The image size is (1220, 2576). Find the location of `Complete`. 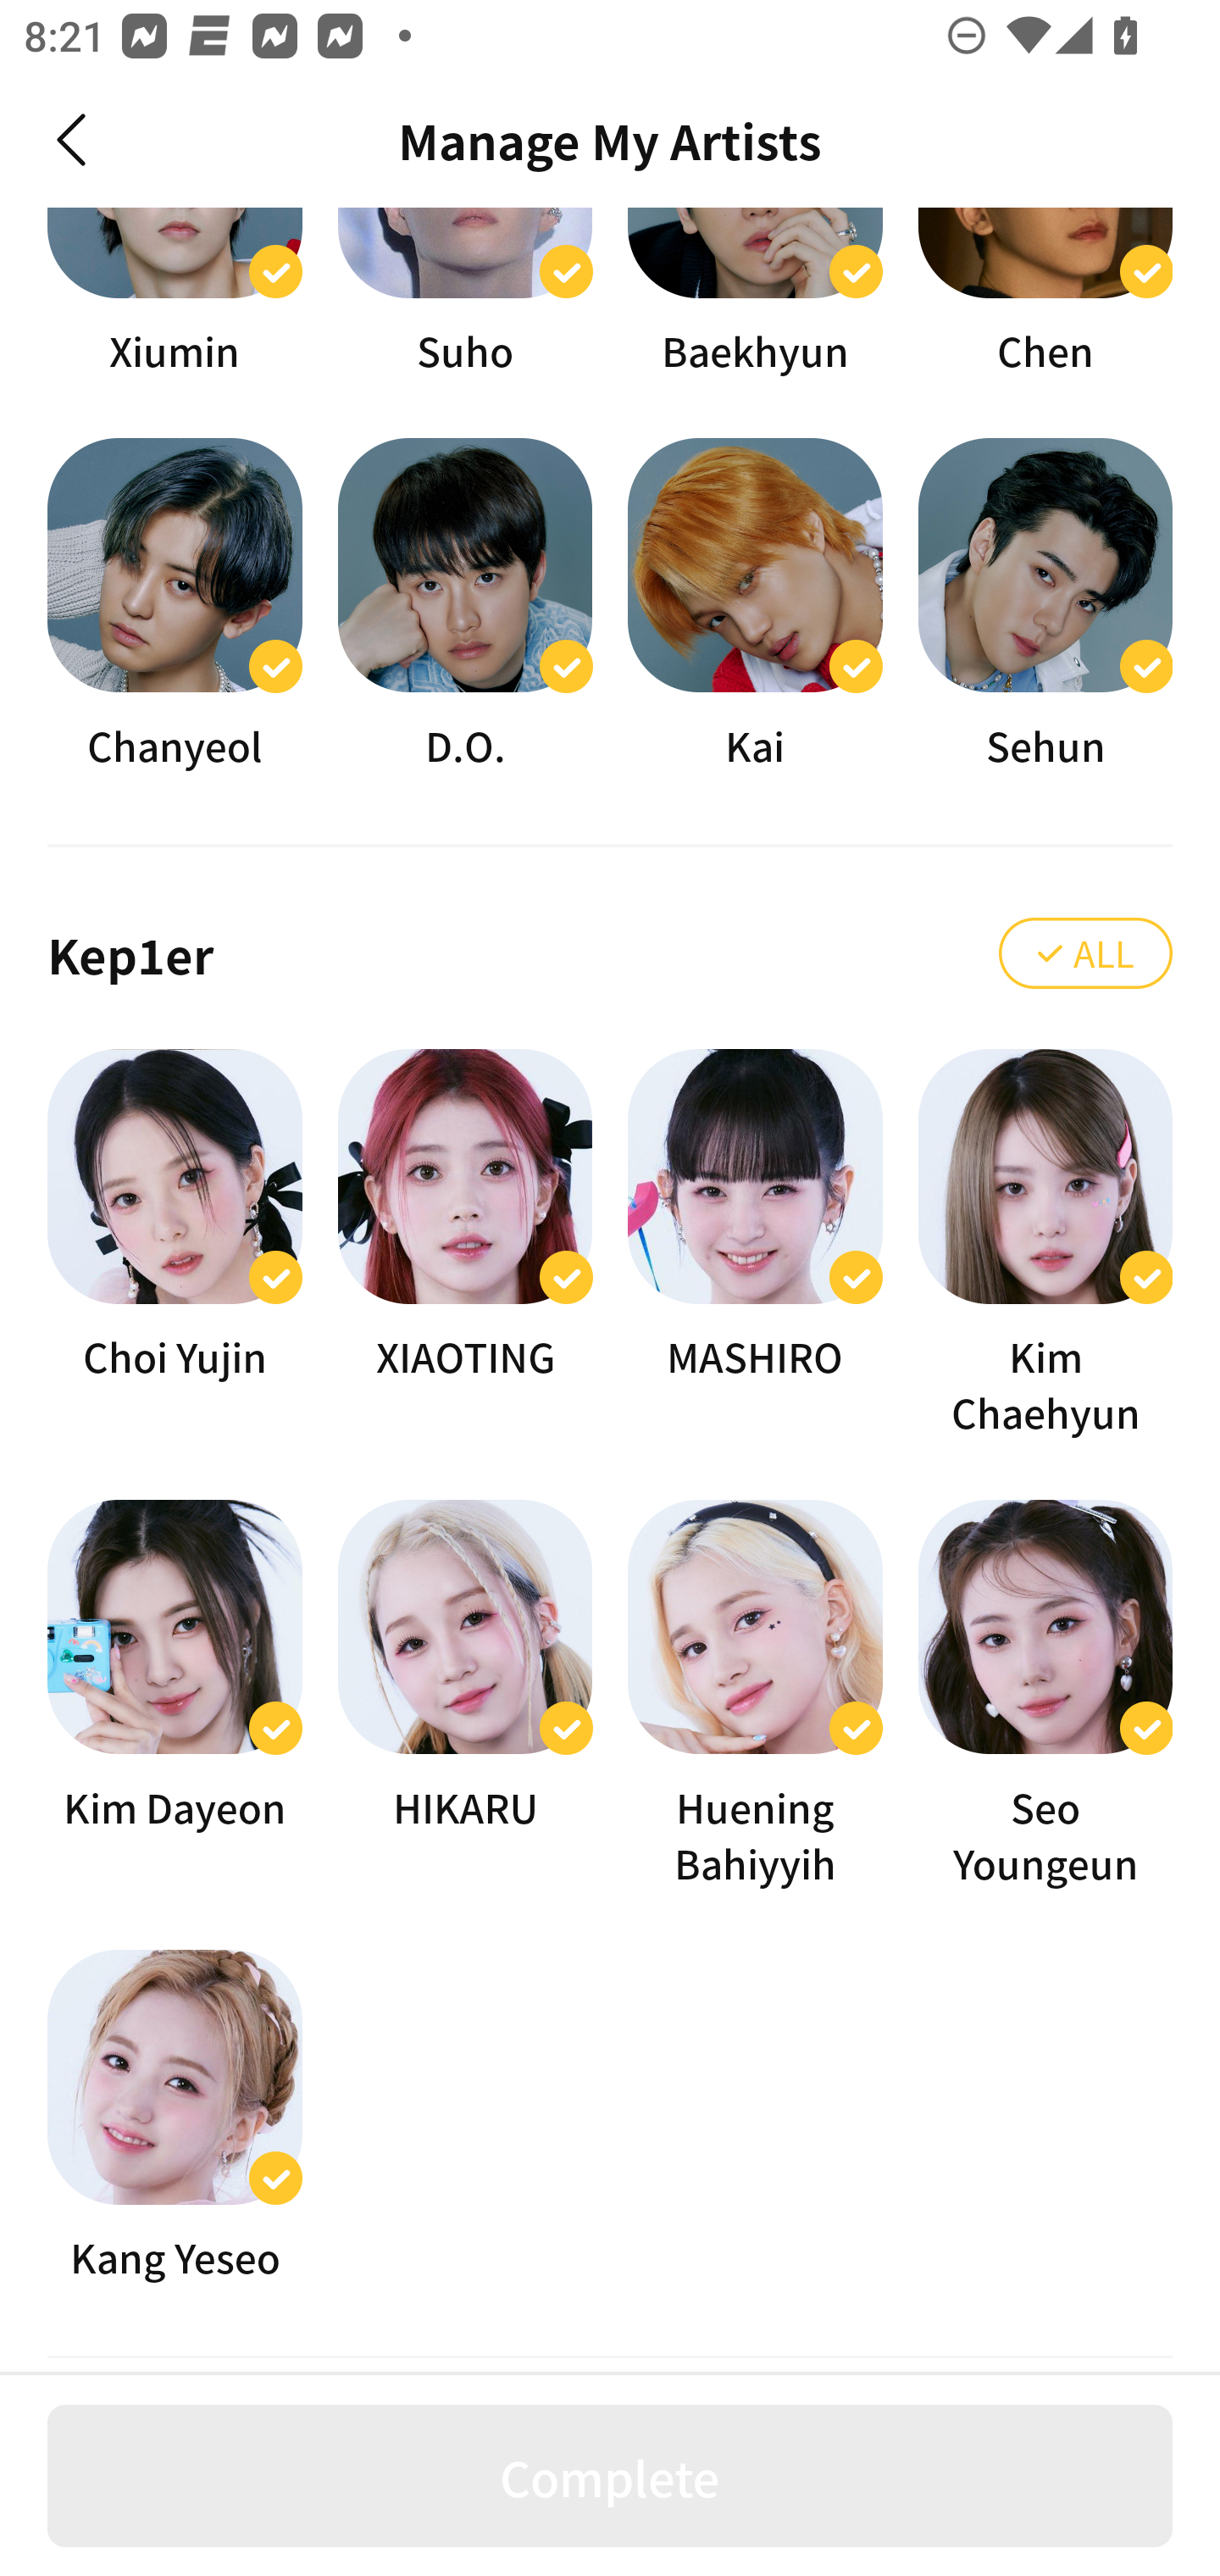

Complete is located at coordinates (610, 2476).